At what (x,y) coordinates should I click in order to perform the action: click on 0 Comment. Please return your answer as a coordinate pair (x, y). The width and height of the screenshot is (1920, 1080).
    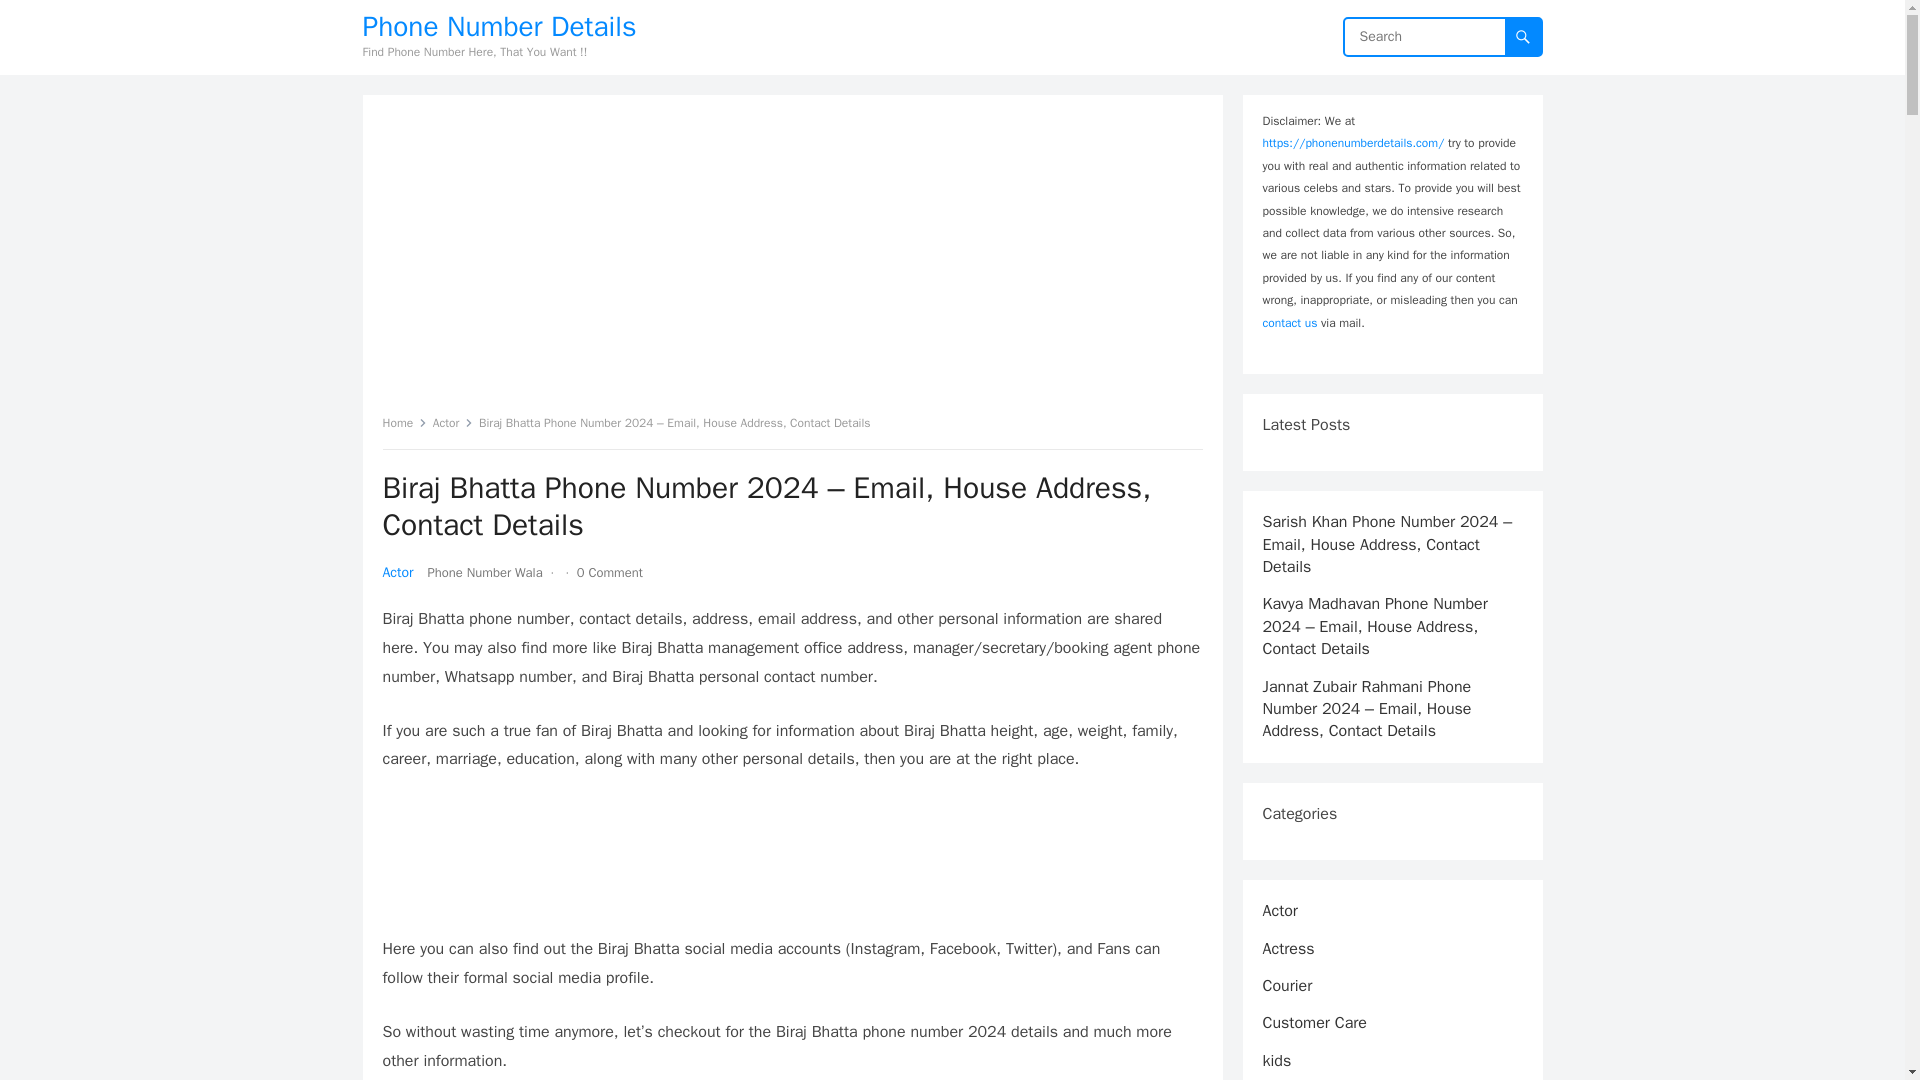
    Looking at the image, I should click on (610, 572).